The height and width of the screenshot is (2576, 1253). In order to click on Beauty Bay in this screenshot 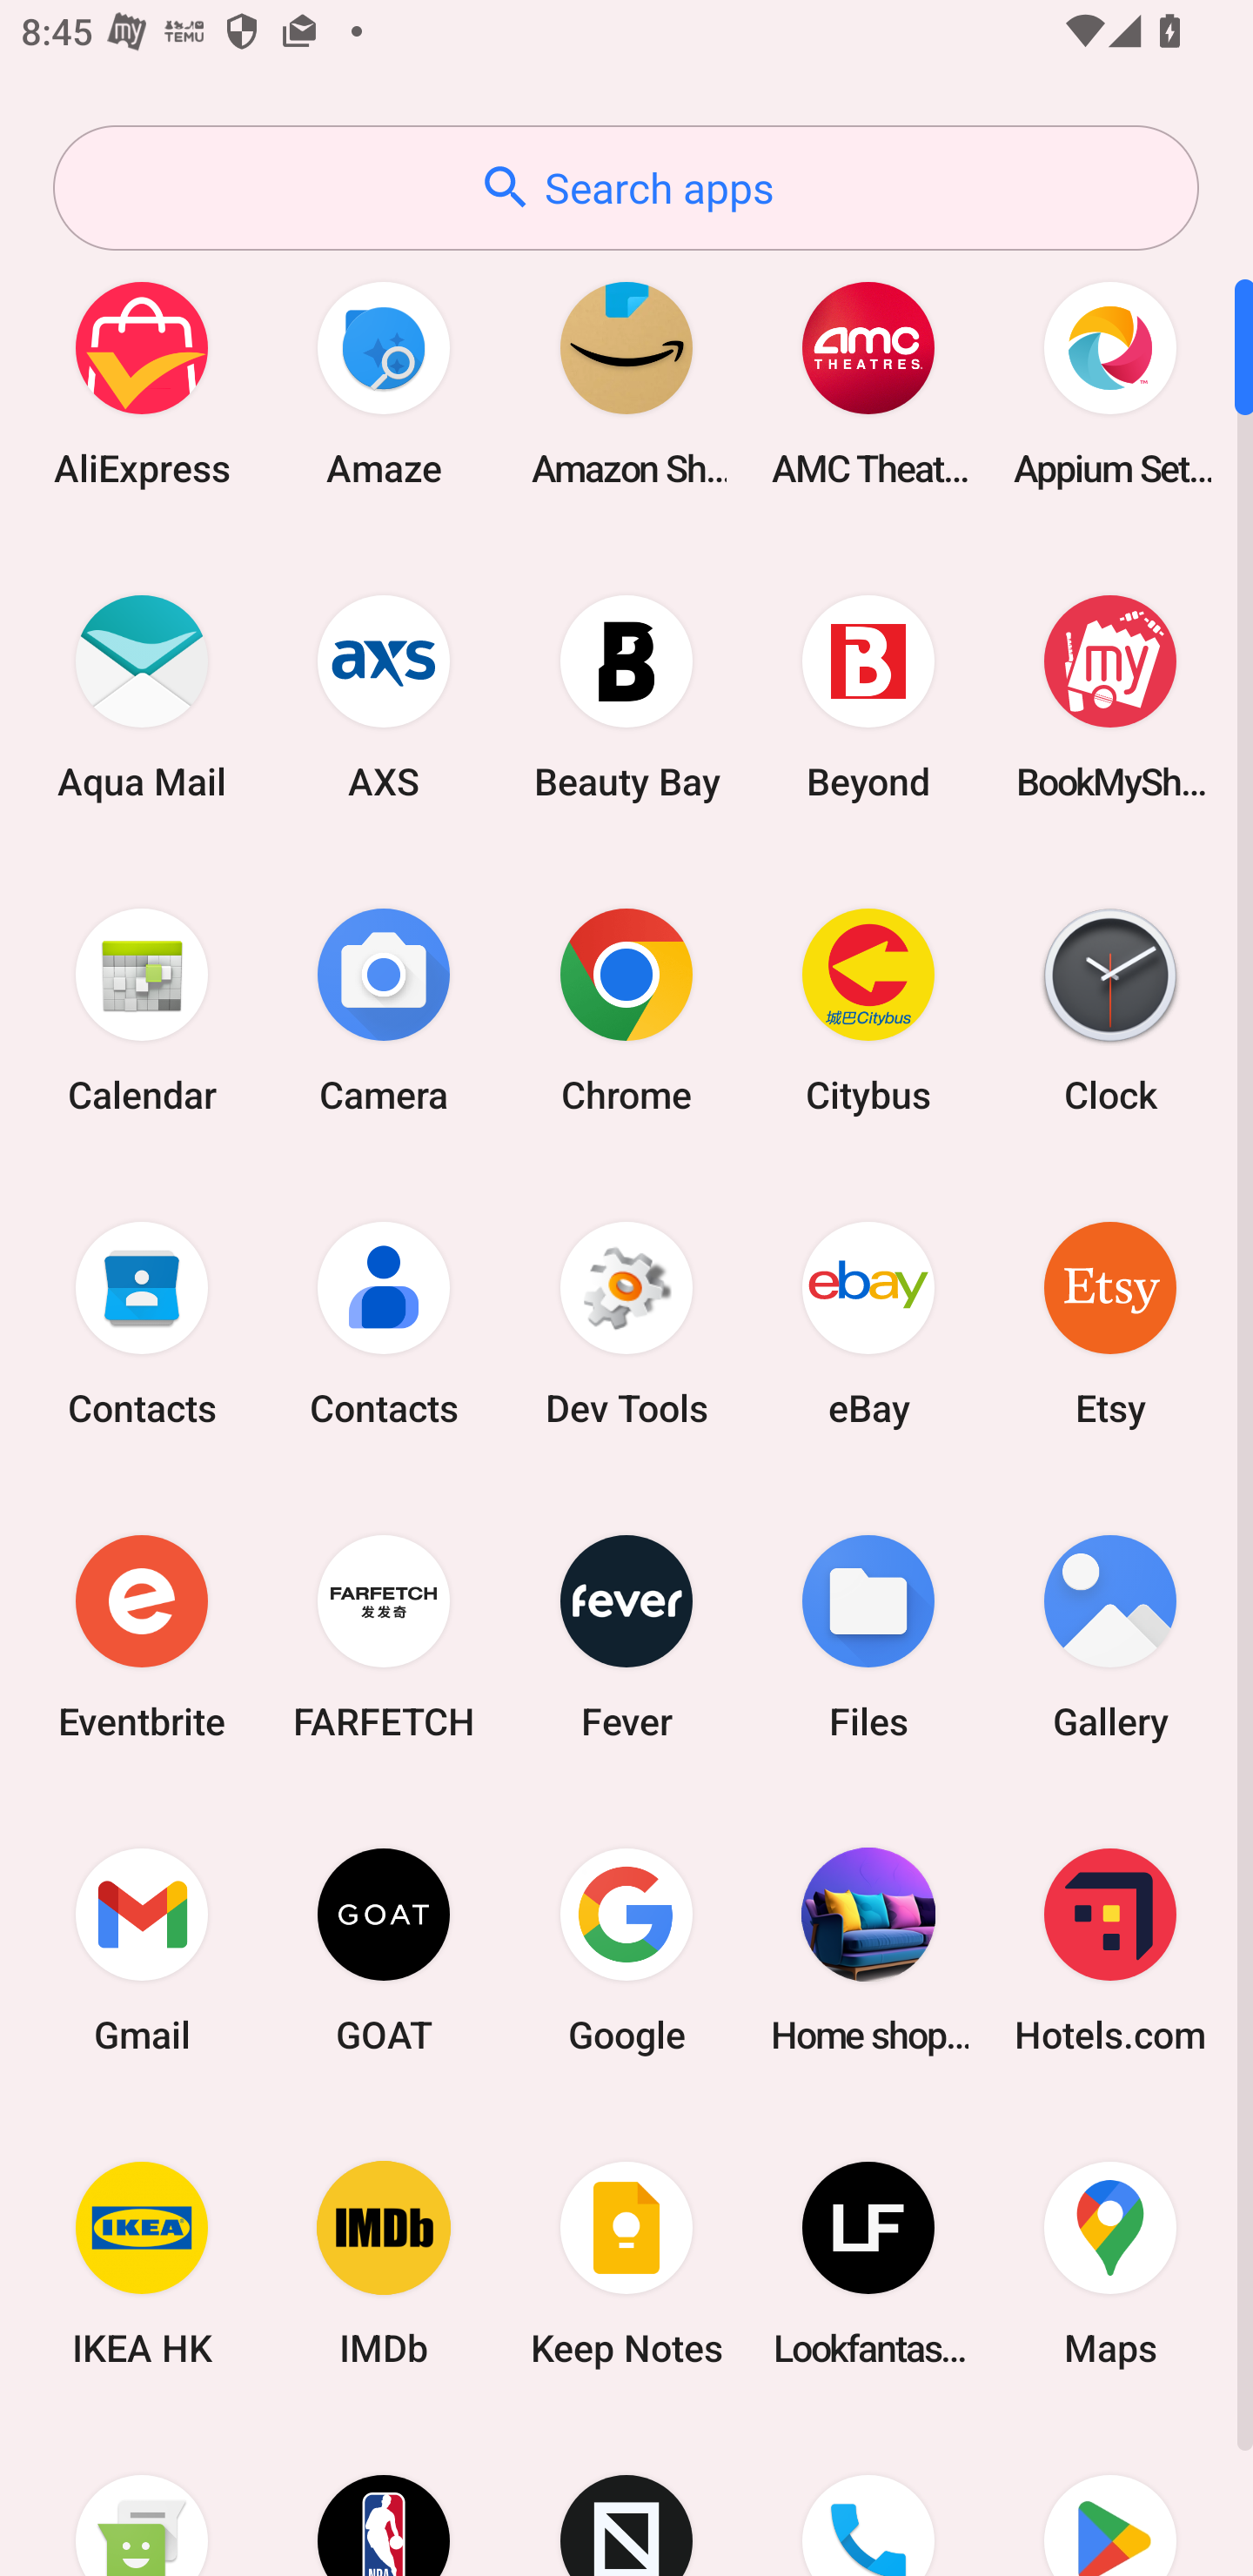, I will do `click(626, 696)`.